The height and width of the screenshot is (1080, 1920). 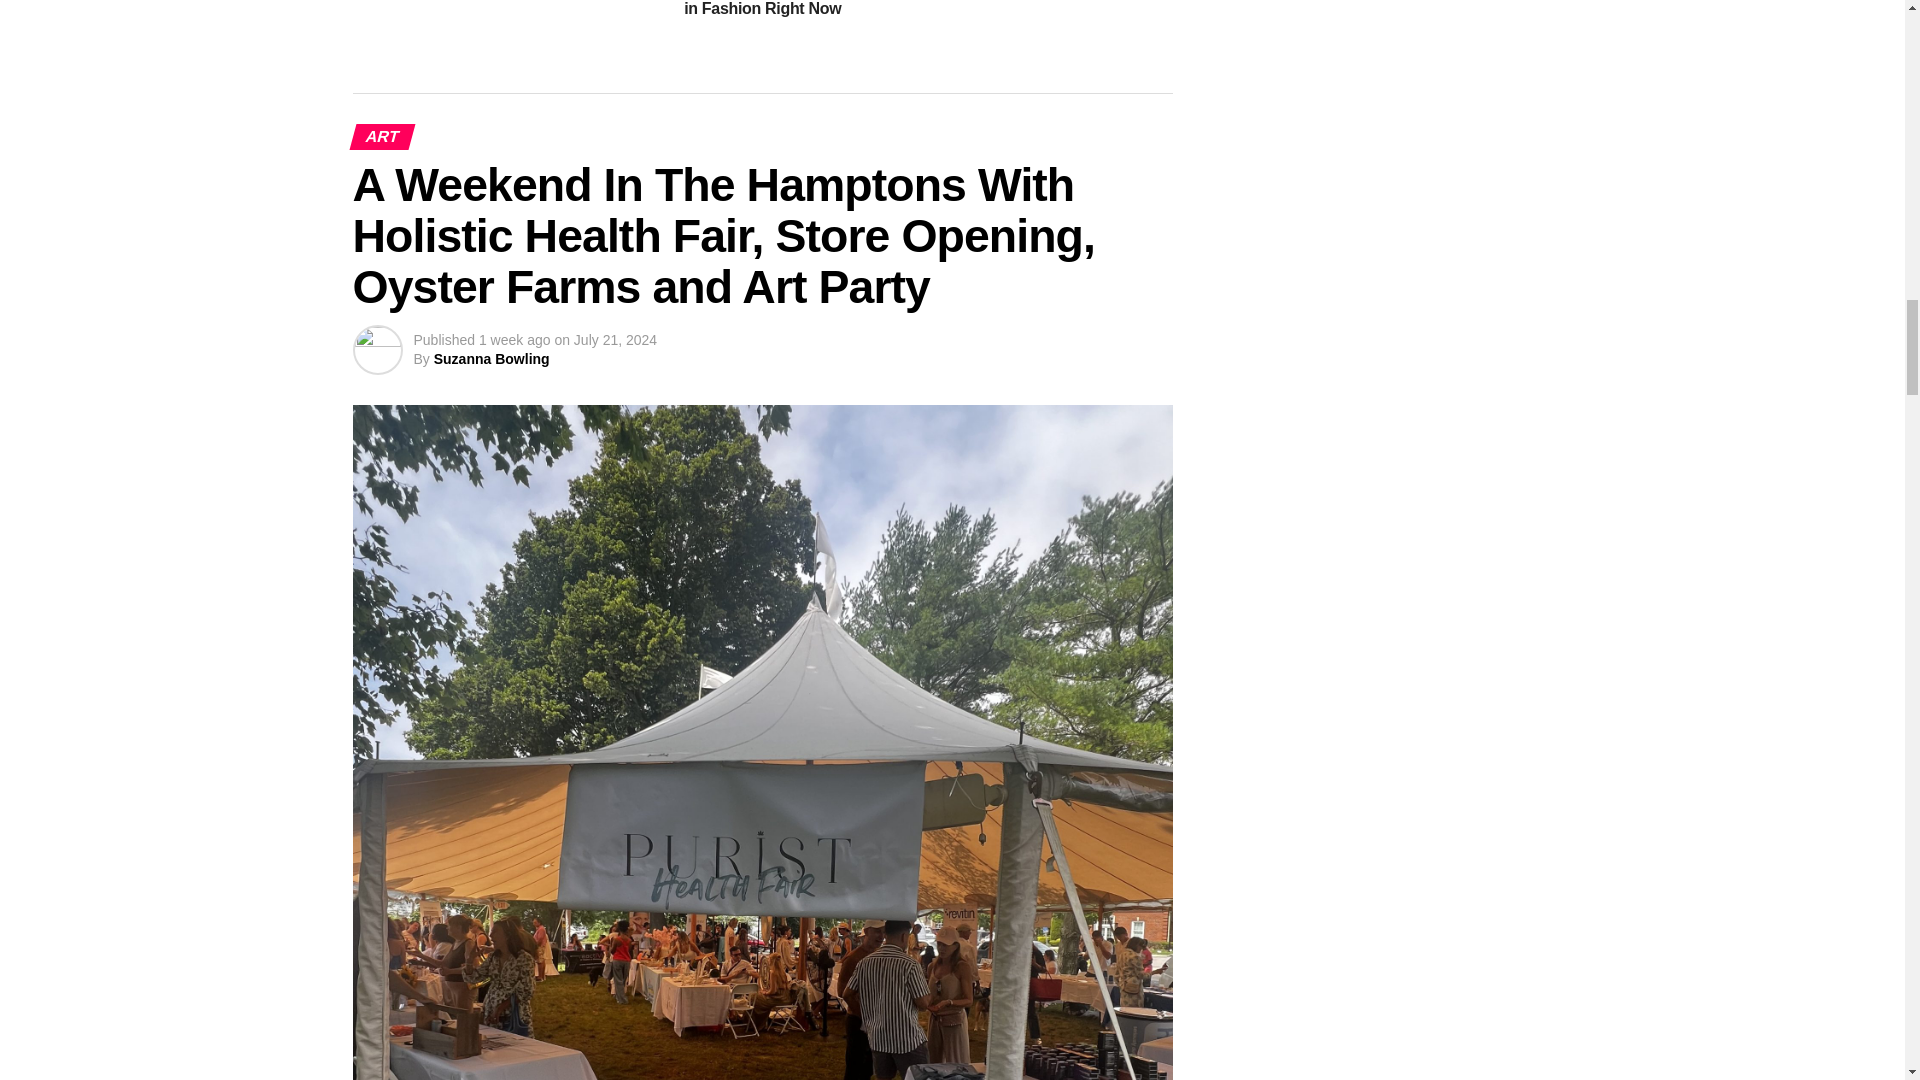 What do you see at coordinates (491, 359) in the screenshot?
I see `Posts by Suzanna Bowling` at bounding box center [491, 359].